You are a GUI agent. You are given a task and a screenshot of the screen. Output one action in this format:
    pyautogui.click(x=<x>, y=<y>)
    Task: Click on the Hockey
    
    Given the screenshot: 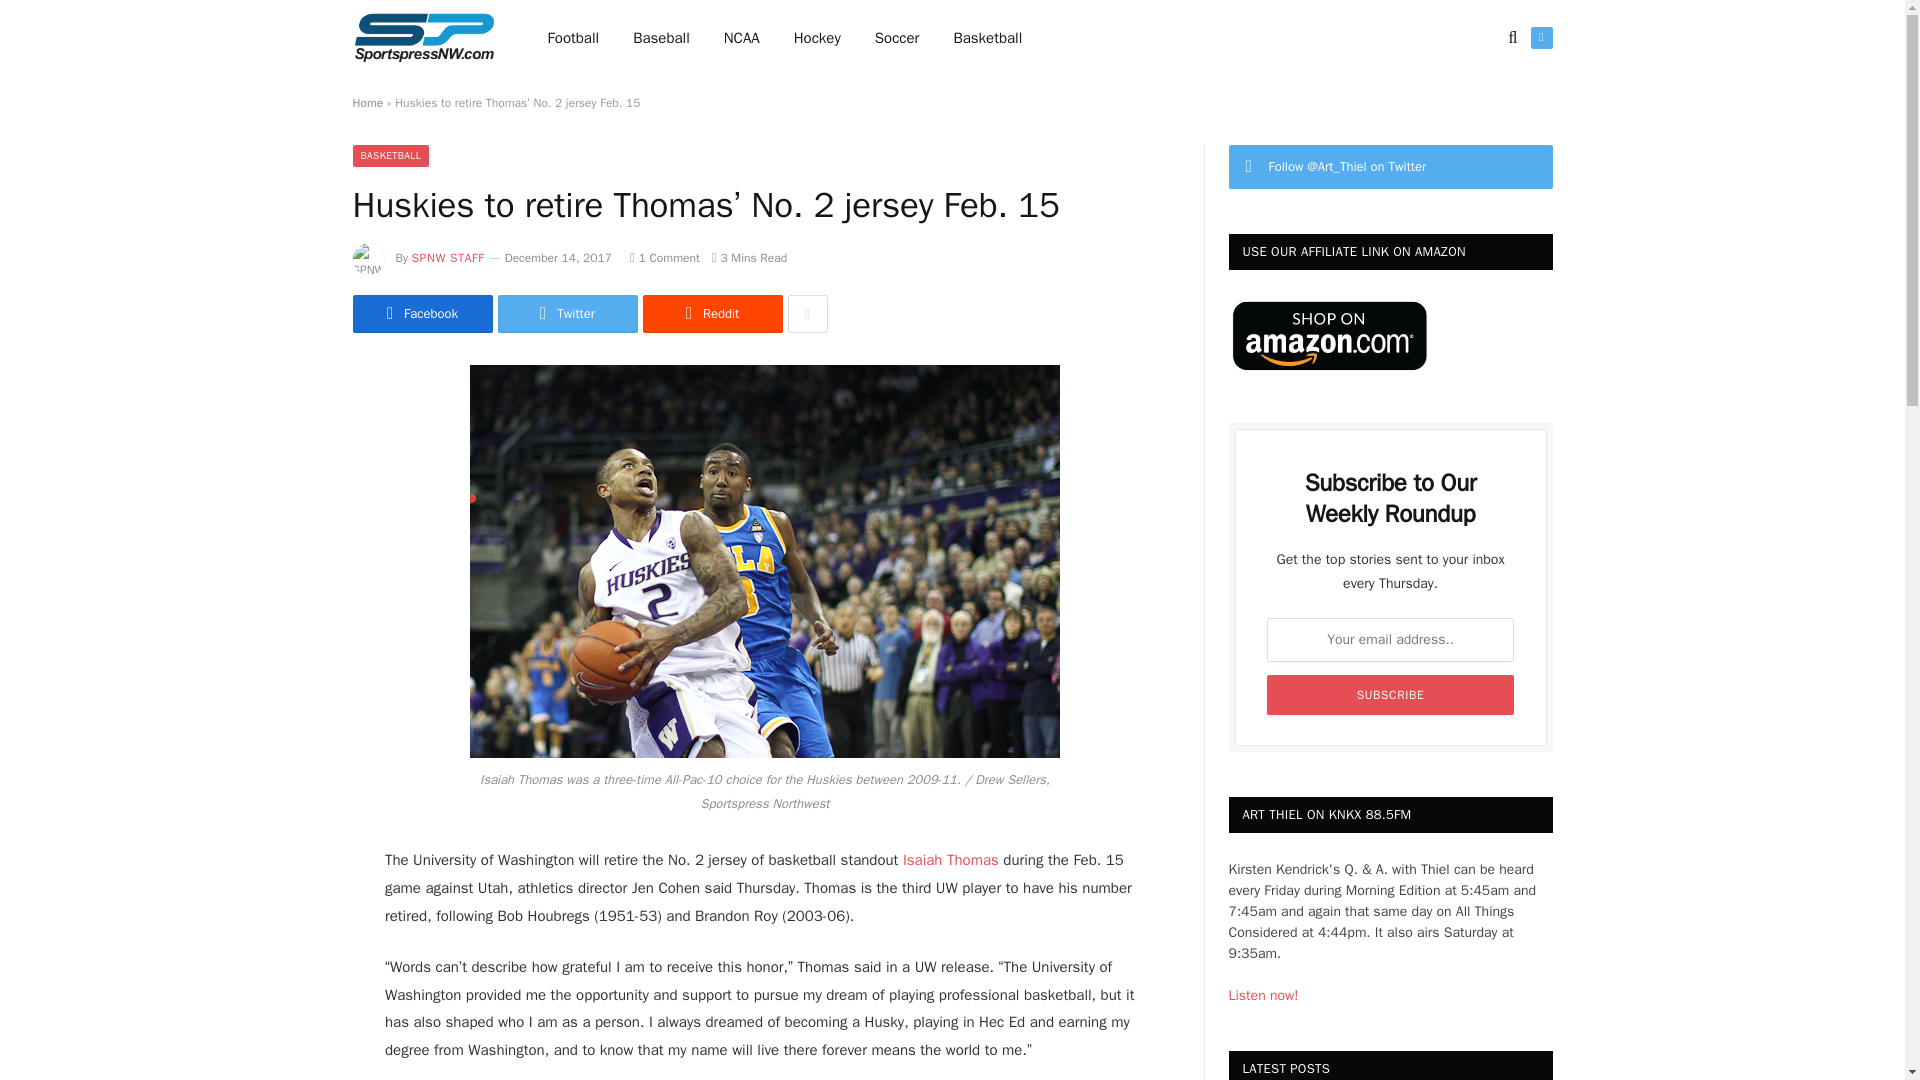 What is the action you would take?
    pyautogui.click(x=818, y=38)
    